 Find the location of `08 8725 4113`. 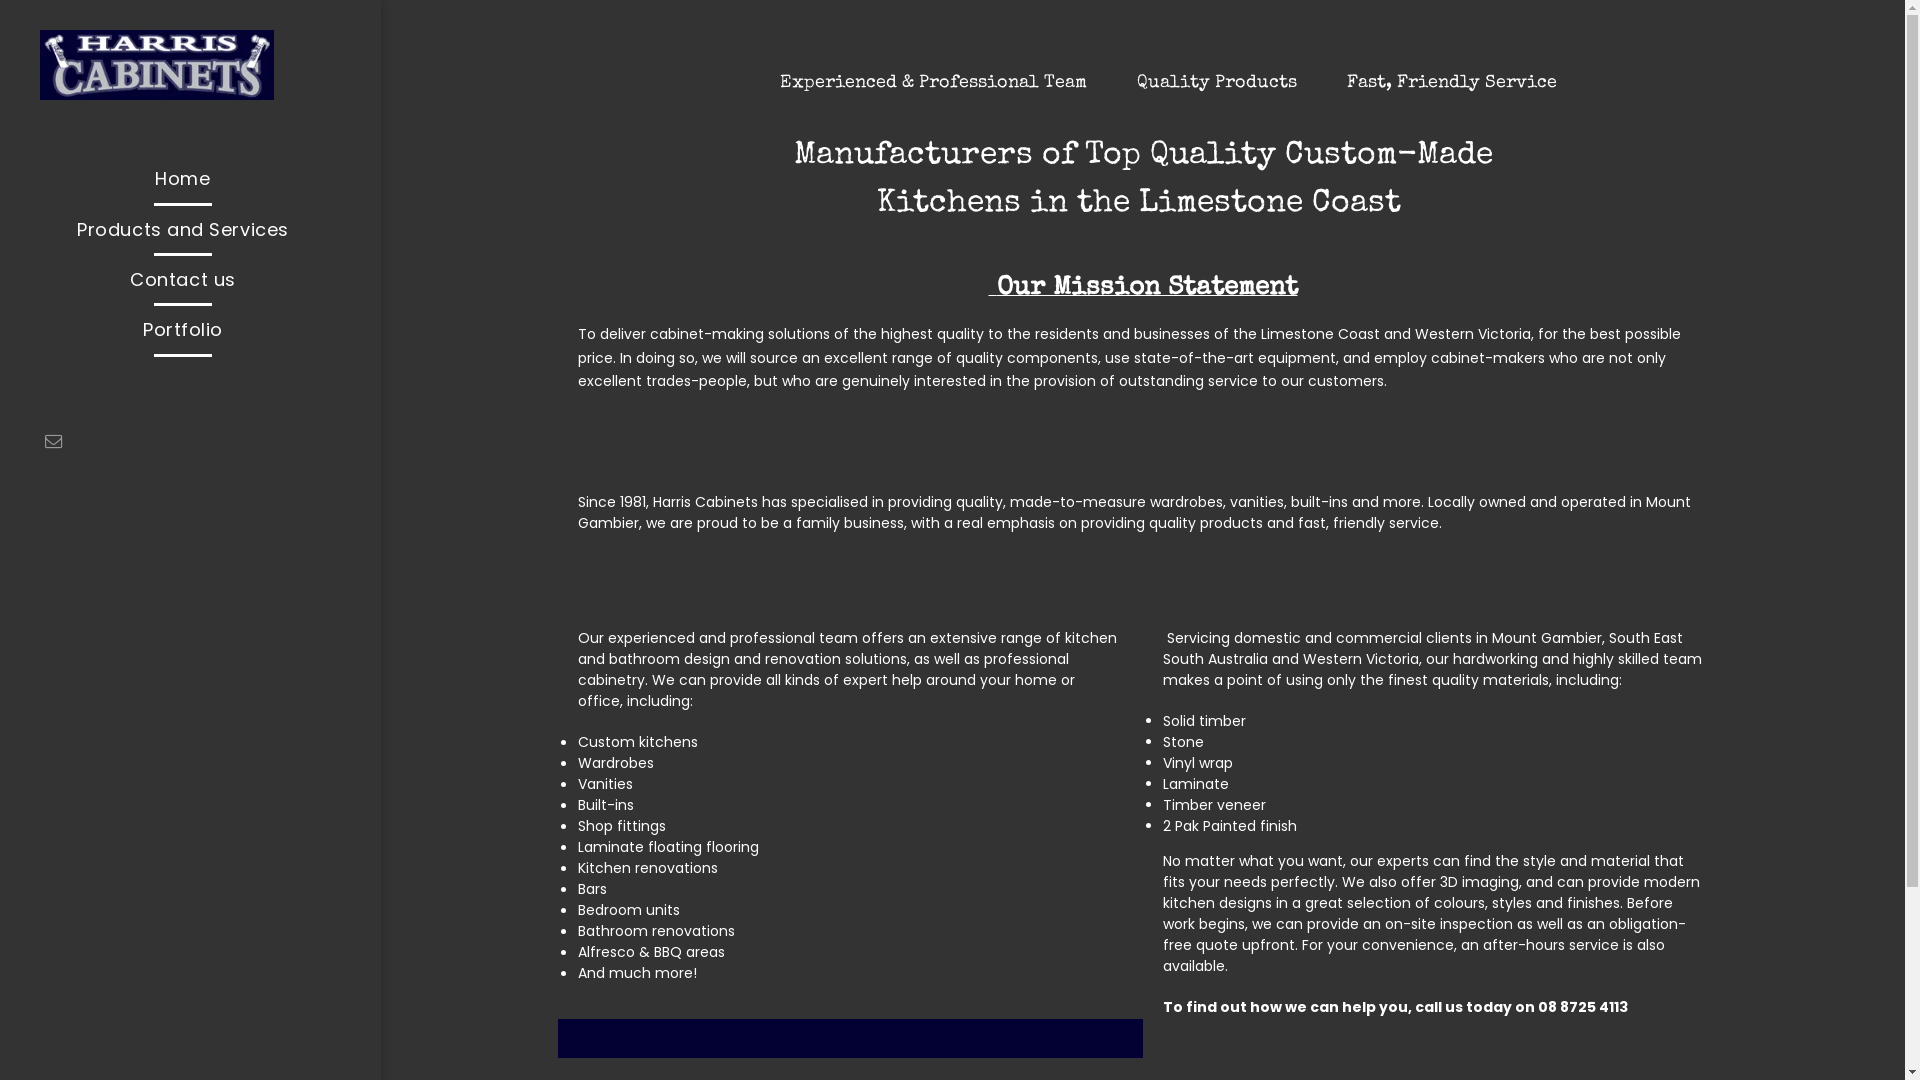

08 8725 4113 is located at coordinates (1583, 1007).